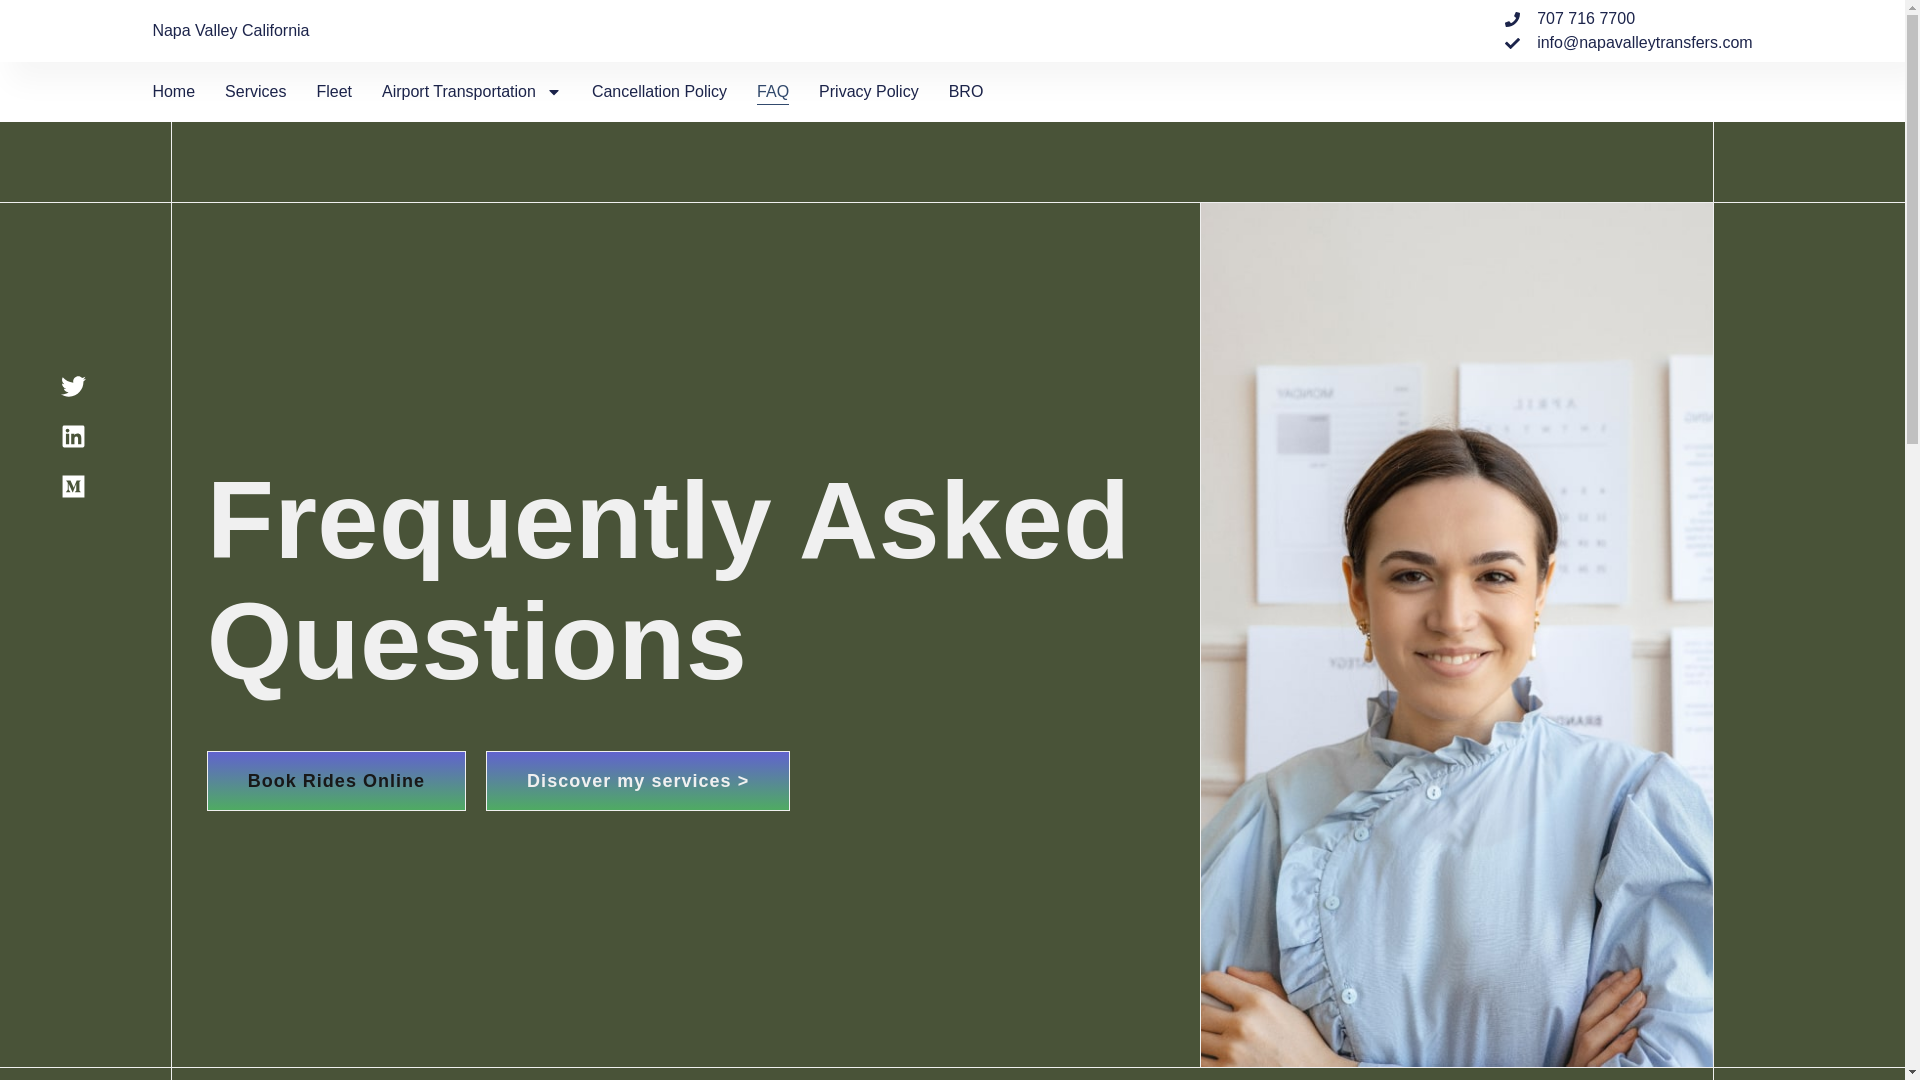 The image size is (1920, 1080). Describe the element at coordinates (1628, 18) in the screenshot. I see `707 716 7700` at that location.